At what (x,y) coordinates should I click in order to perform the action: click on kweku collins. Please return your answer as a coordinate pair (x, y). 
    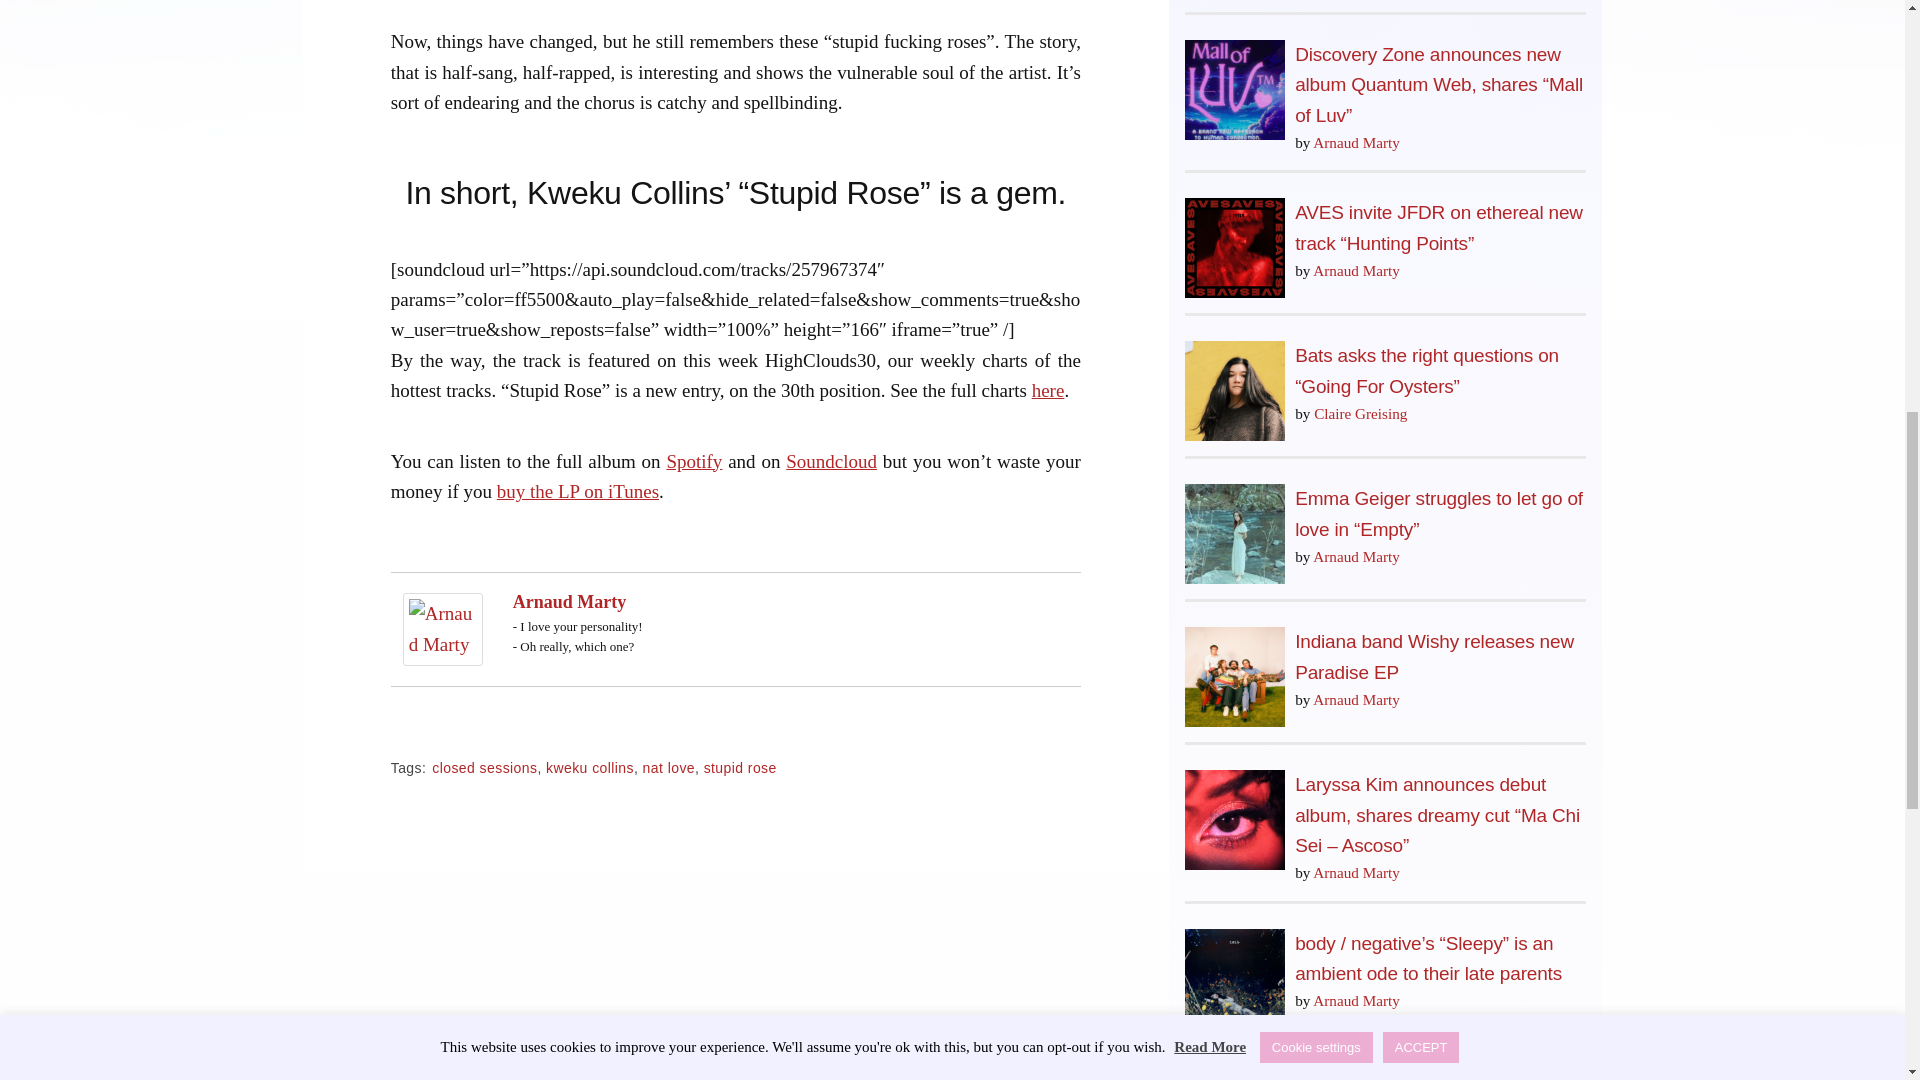
    Looking at the image, I should click on (589, 768).